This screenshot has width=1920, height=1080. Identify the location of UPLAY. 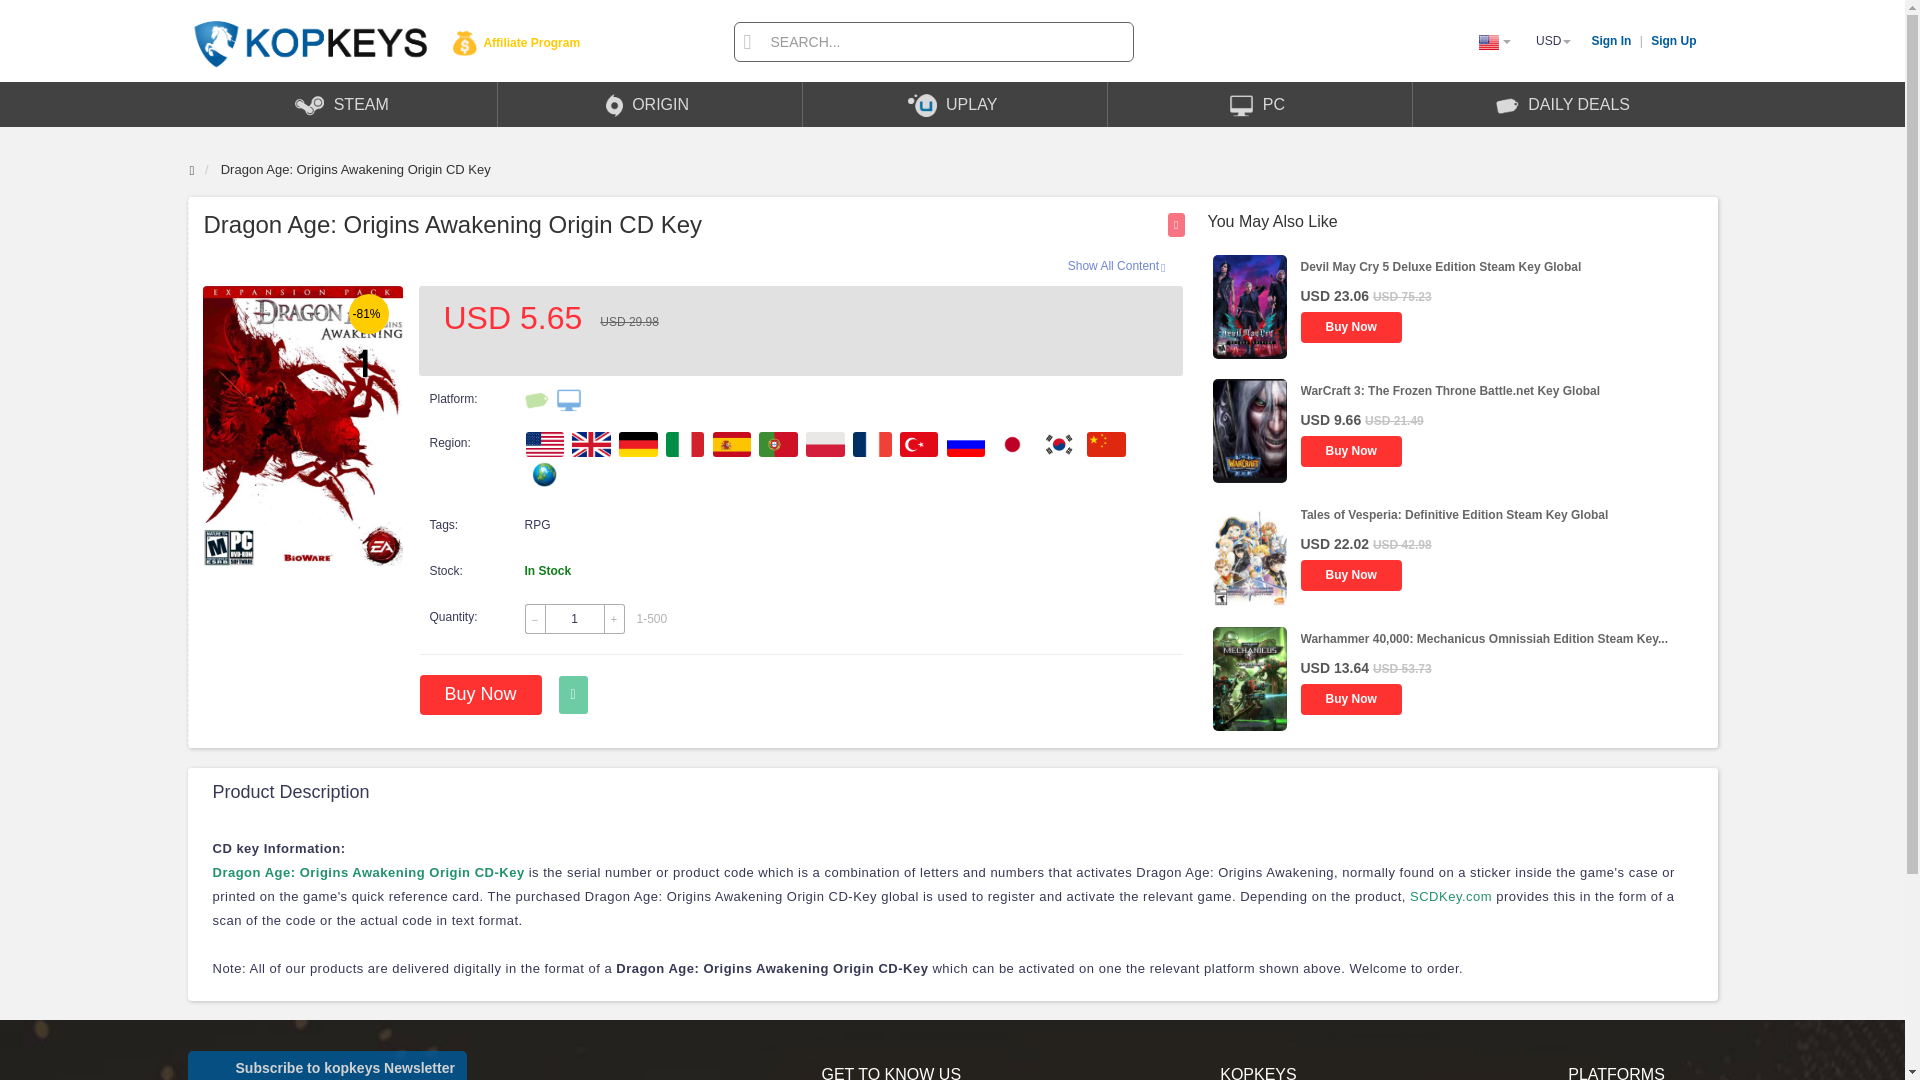
(954, 104).